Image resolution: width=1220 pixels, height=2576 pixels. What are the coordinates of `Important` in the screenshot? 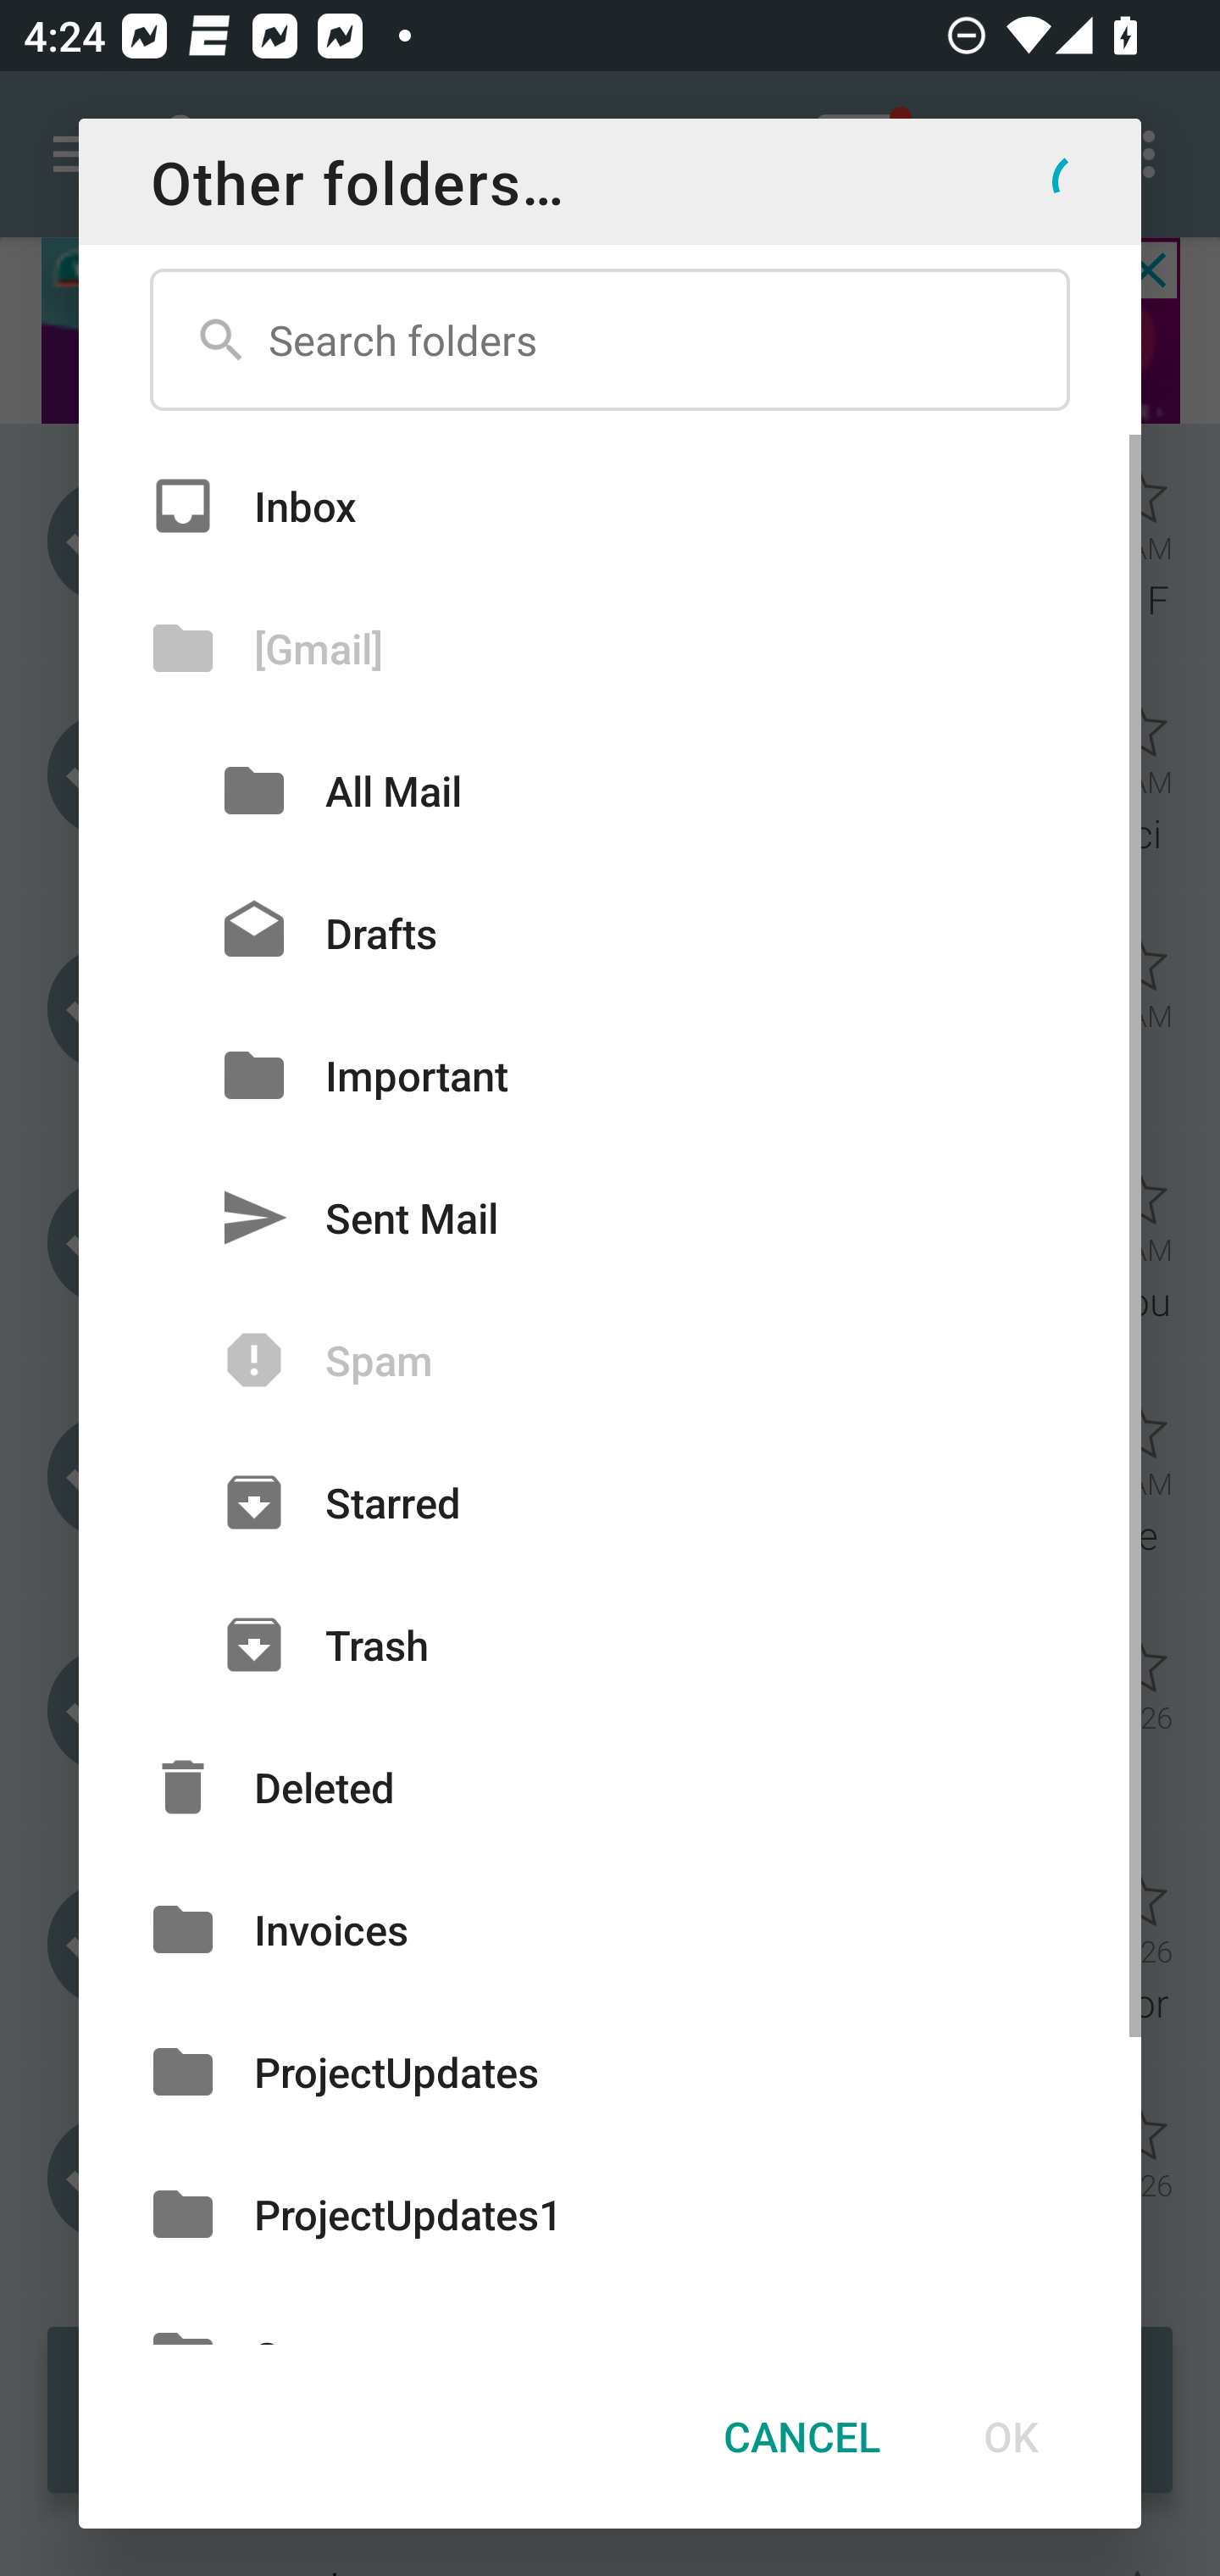 It's located at (610, 1074).